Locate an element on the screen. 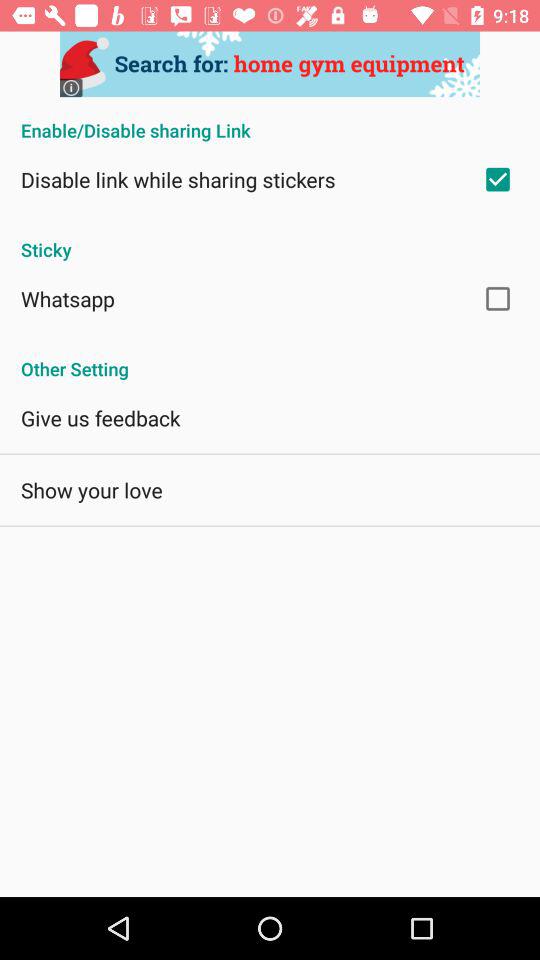 Image resolution: width=540 pixels, height=960 pixels. jump until the sticky app is located at coordinates (270, 239).